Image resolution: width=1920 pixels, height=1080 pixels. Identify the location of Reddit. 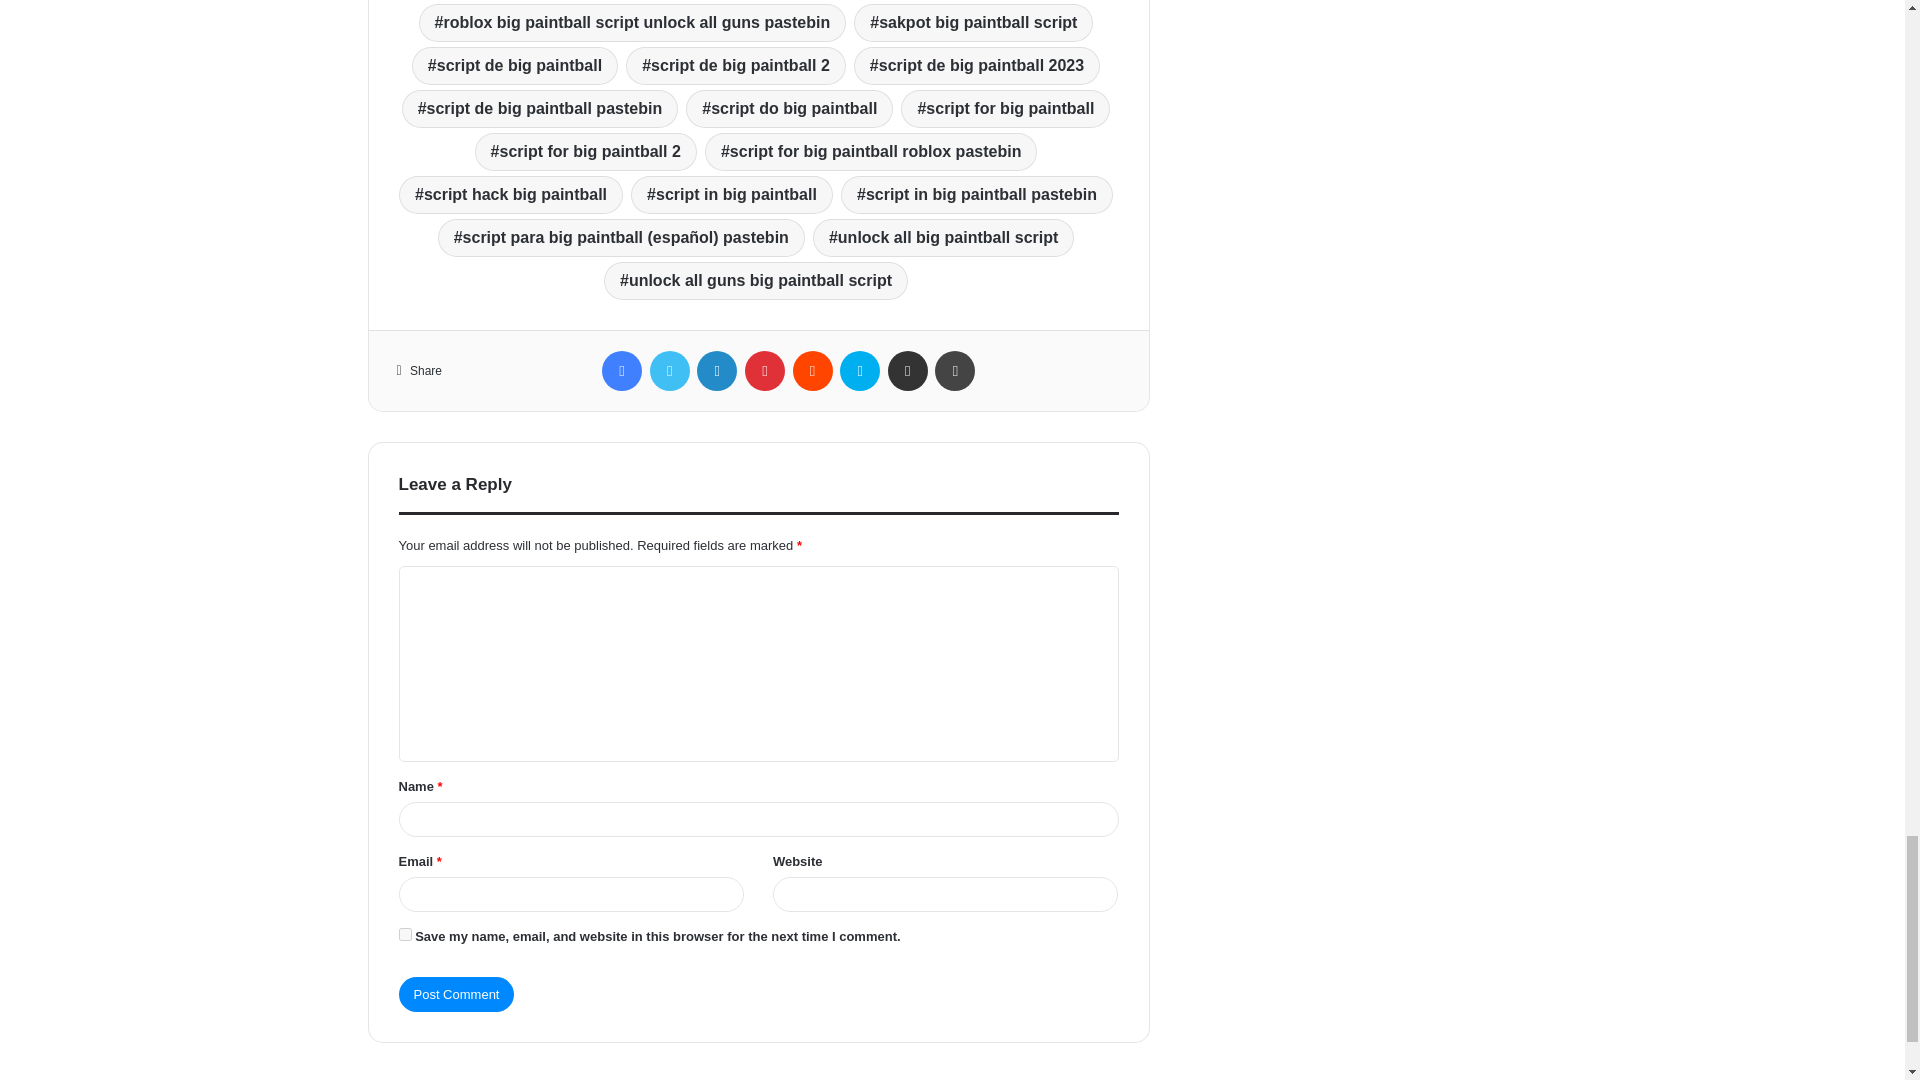
(812, 370).